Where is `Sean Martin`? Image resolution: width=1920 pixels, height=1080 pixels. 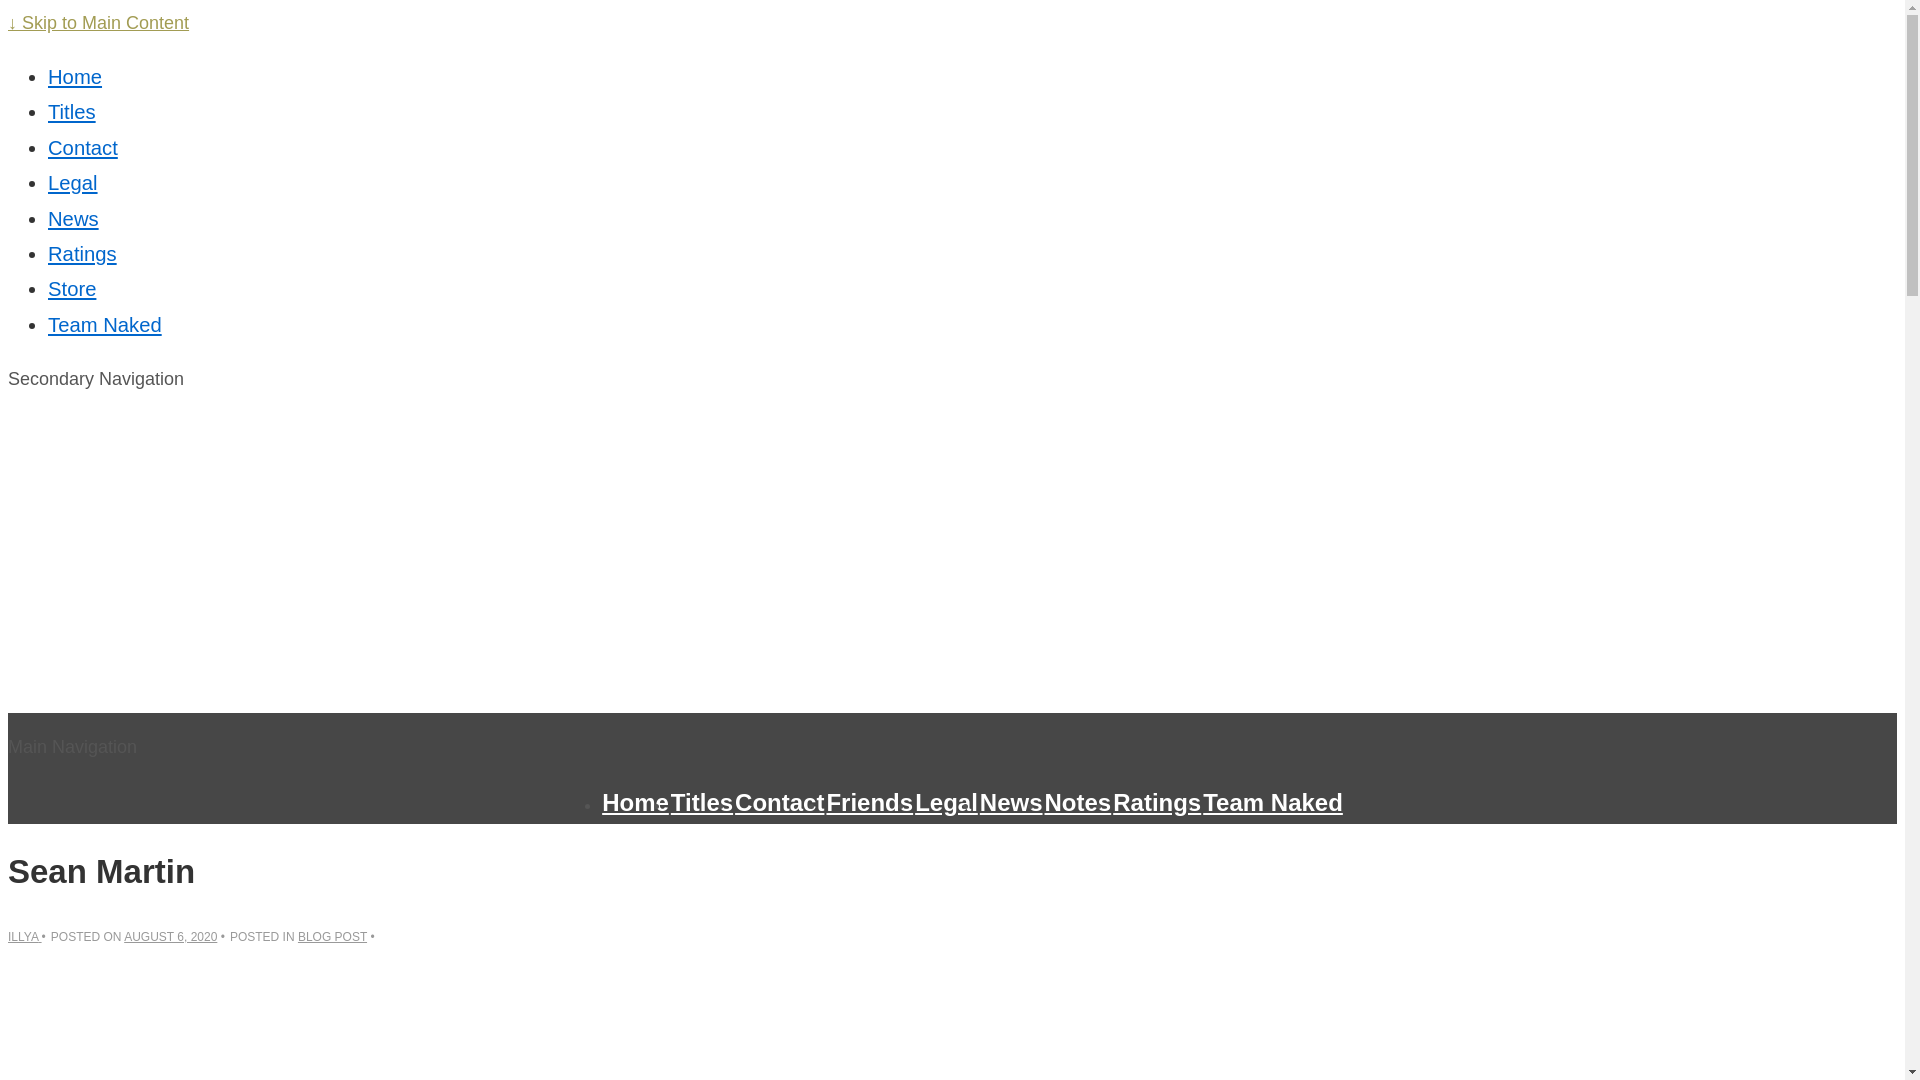 Sean Martin is located at coordinates (170, 936).